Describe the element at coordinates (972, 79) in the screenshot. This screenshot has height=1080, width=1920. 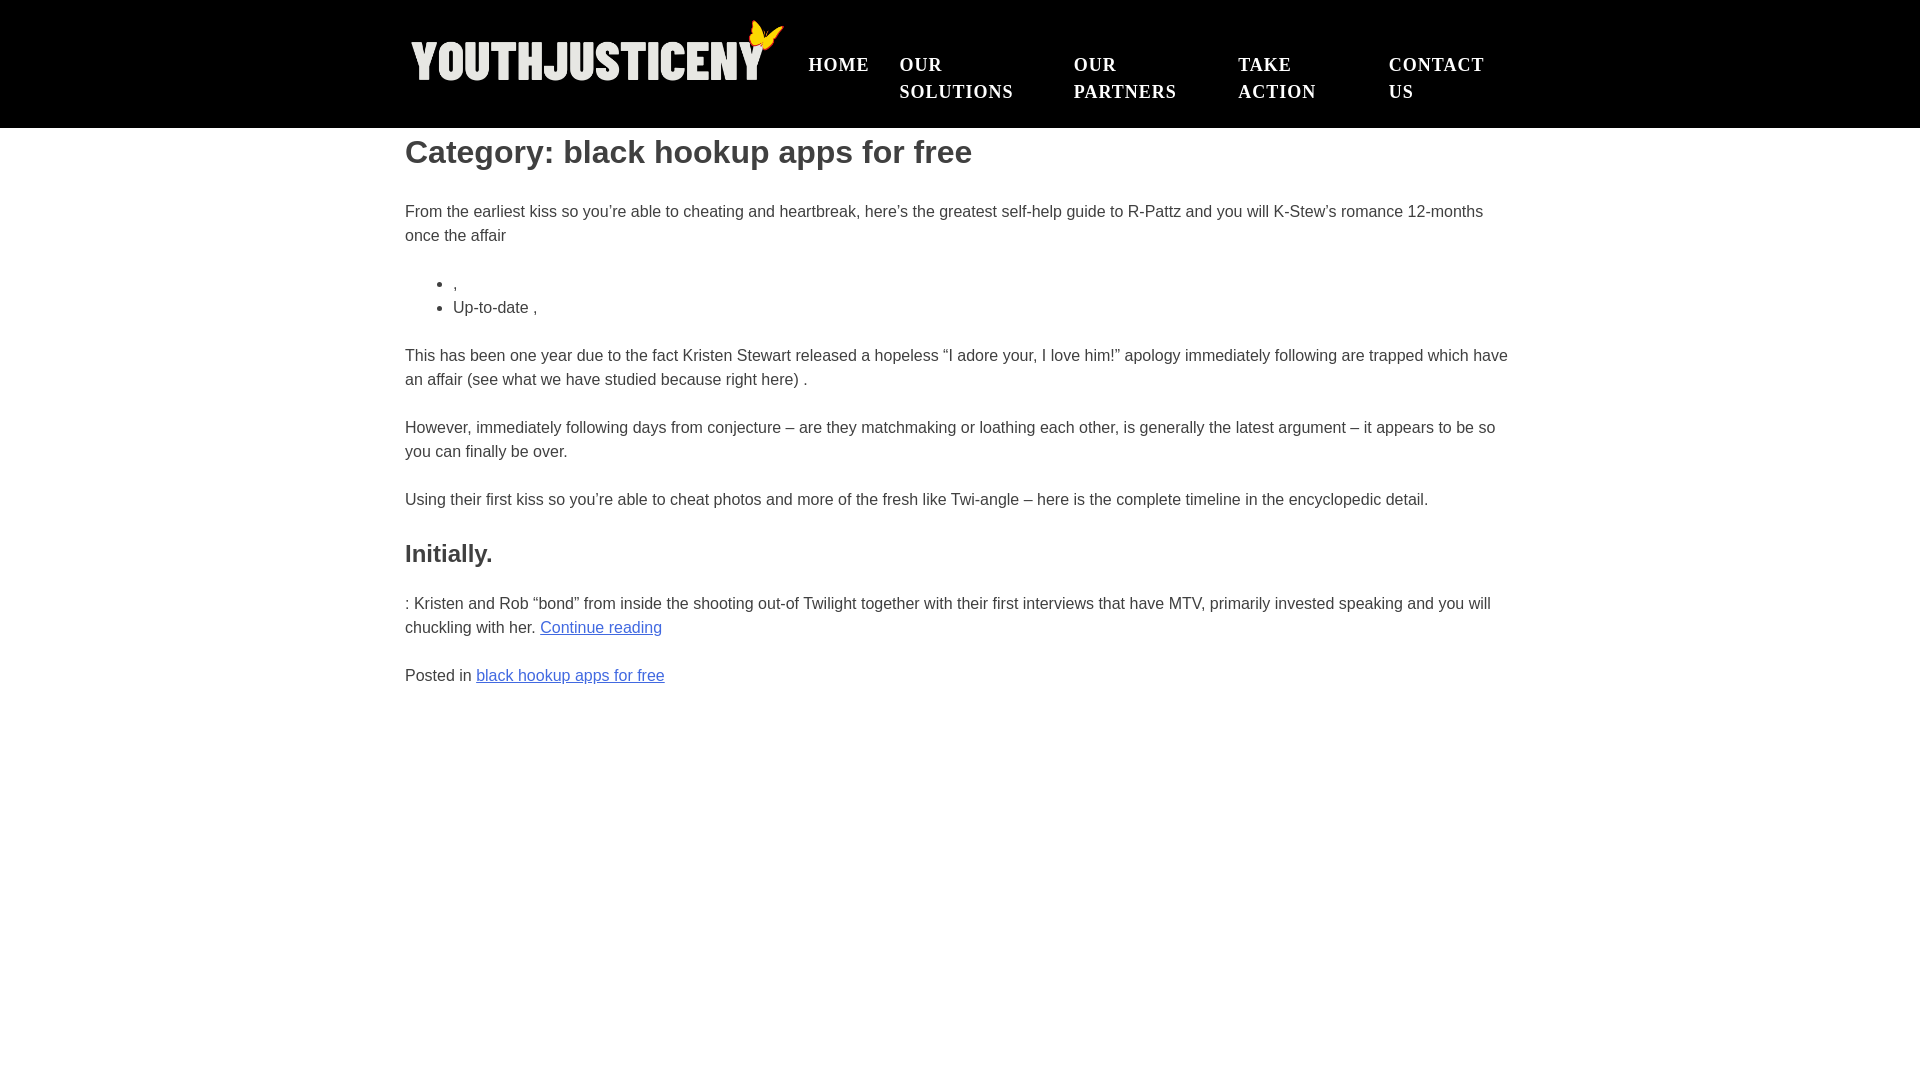
I see `OUR SOLUTIONS` at that location.